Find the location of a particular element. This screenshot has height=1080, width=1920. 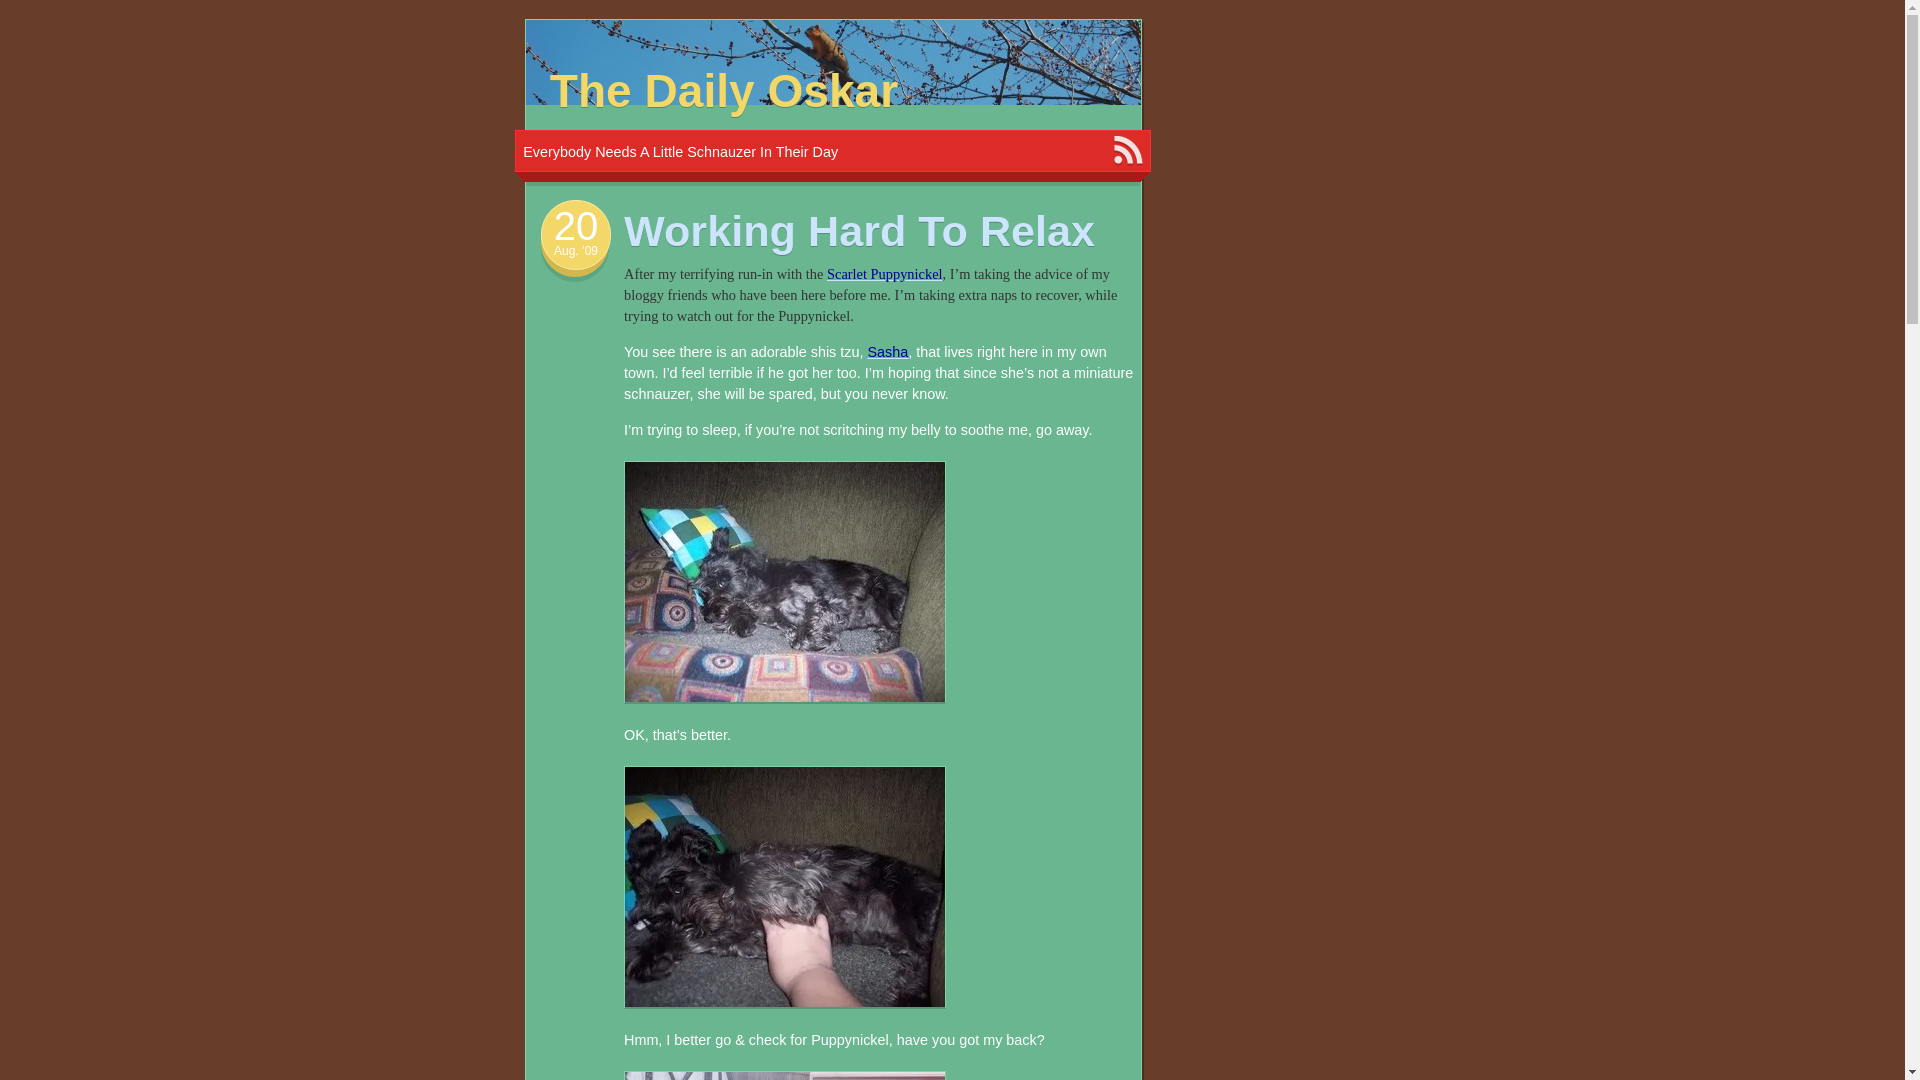

The Daily Oskar is located at coordinates (724, 90).